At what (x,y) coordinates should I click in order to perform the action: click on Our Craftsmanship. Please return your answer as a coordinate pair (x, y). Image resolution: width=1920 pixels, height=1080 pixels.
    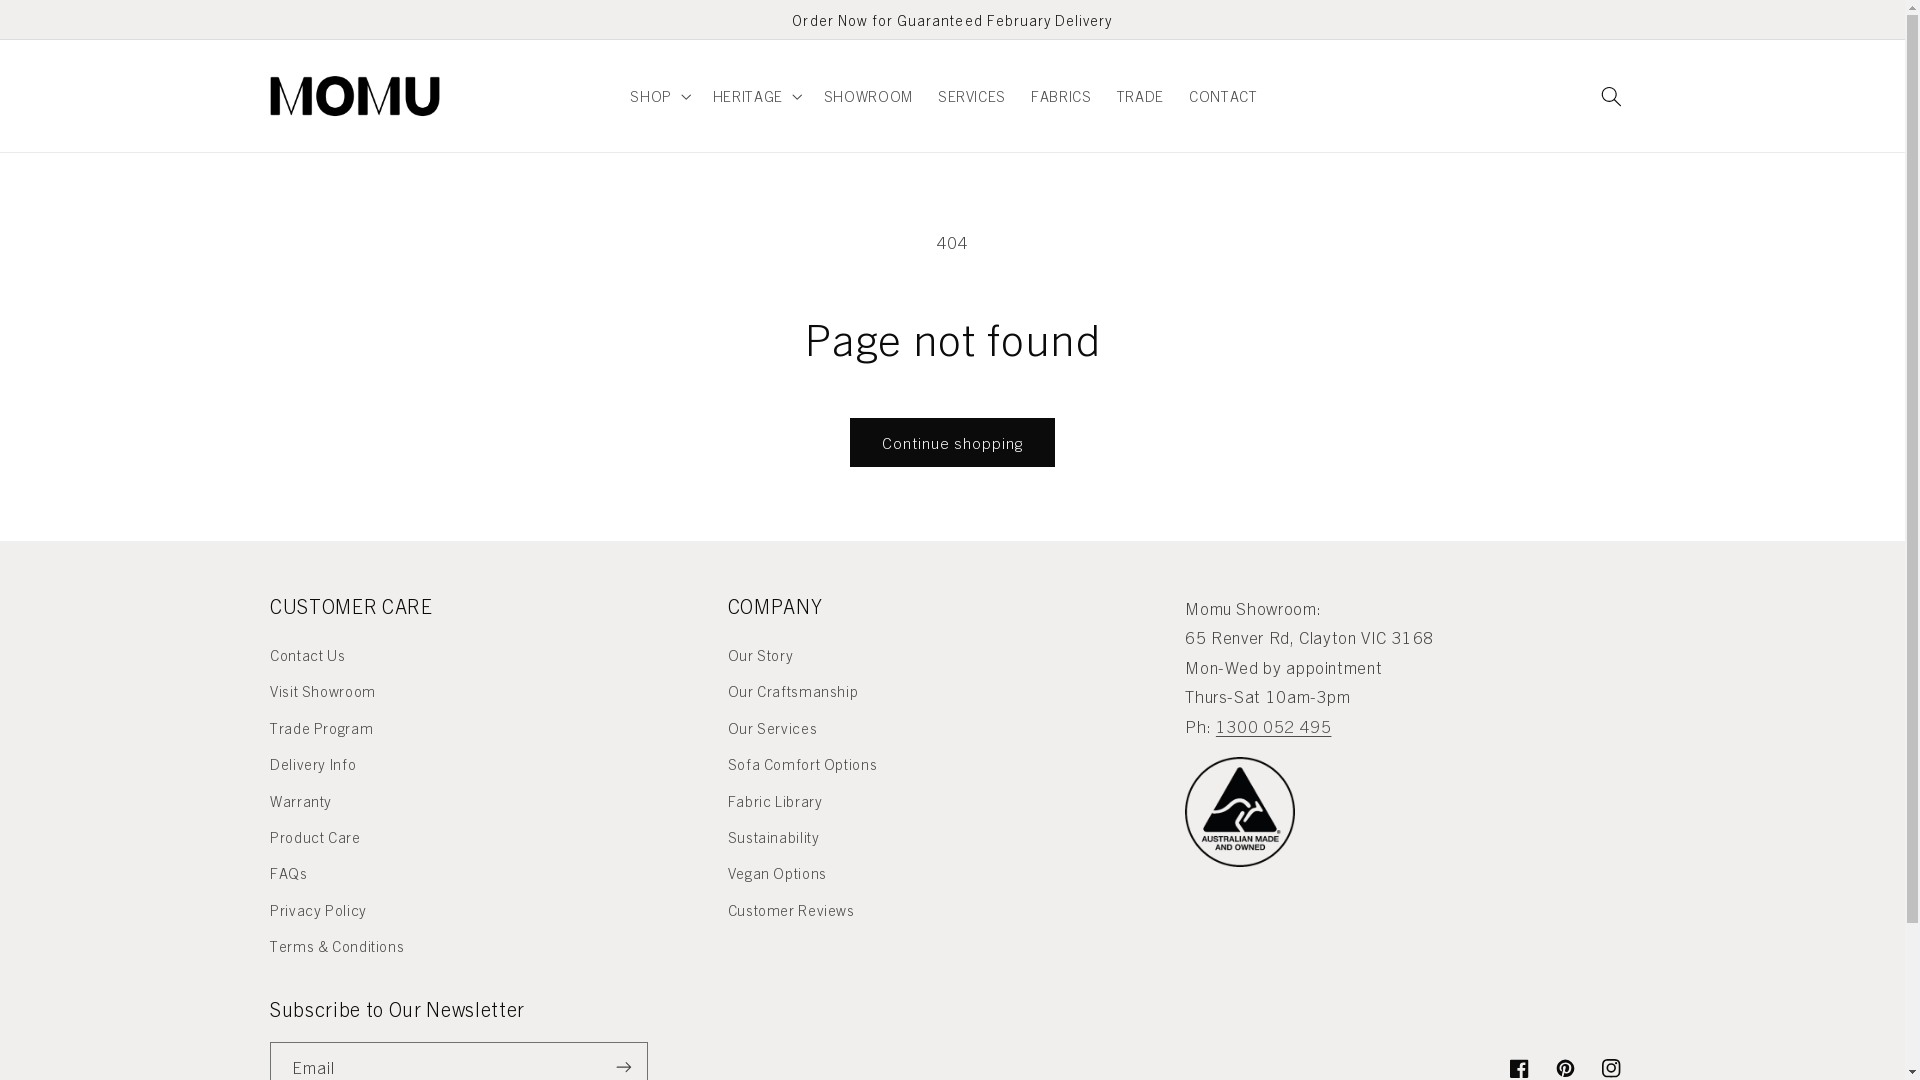
    Looking at the image, I should click on (794, 691).